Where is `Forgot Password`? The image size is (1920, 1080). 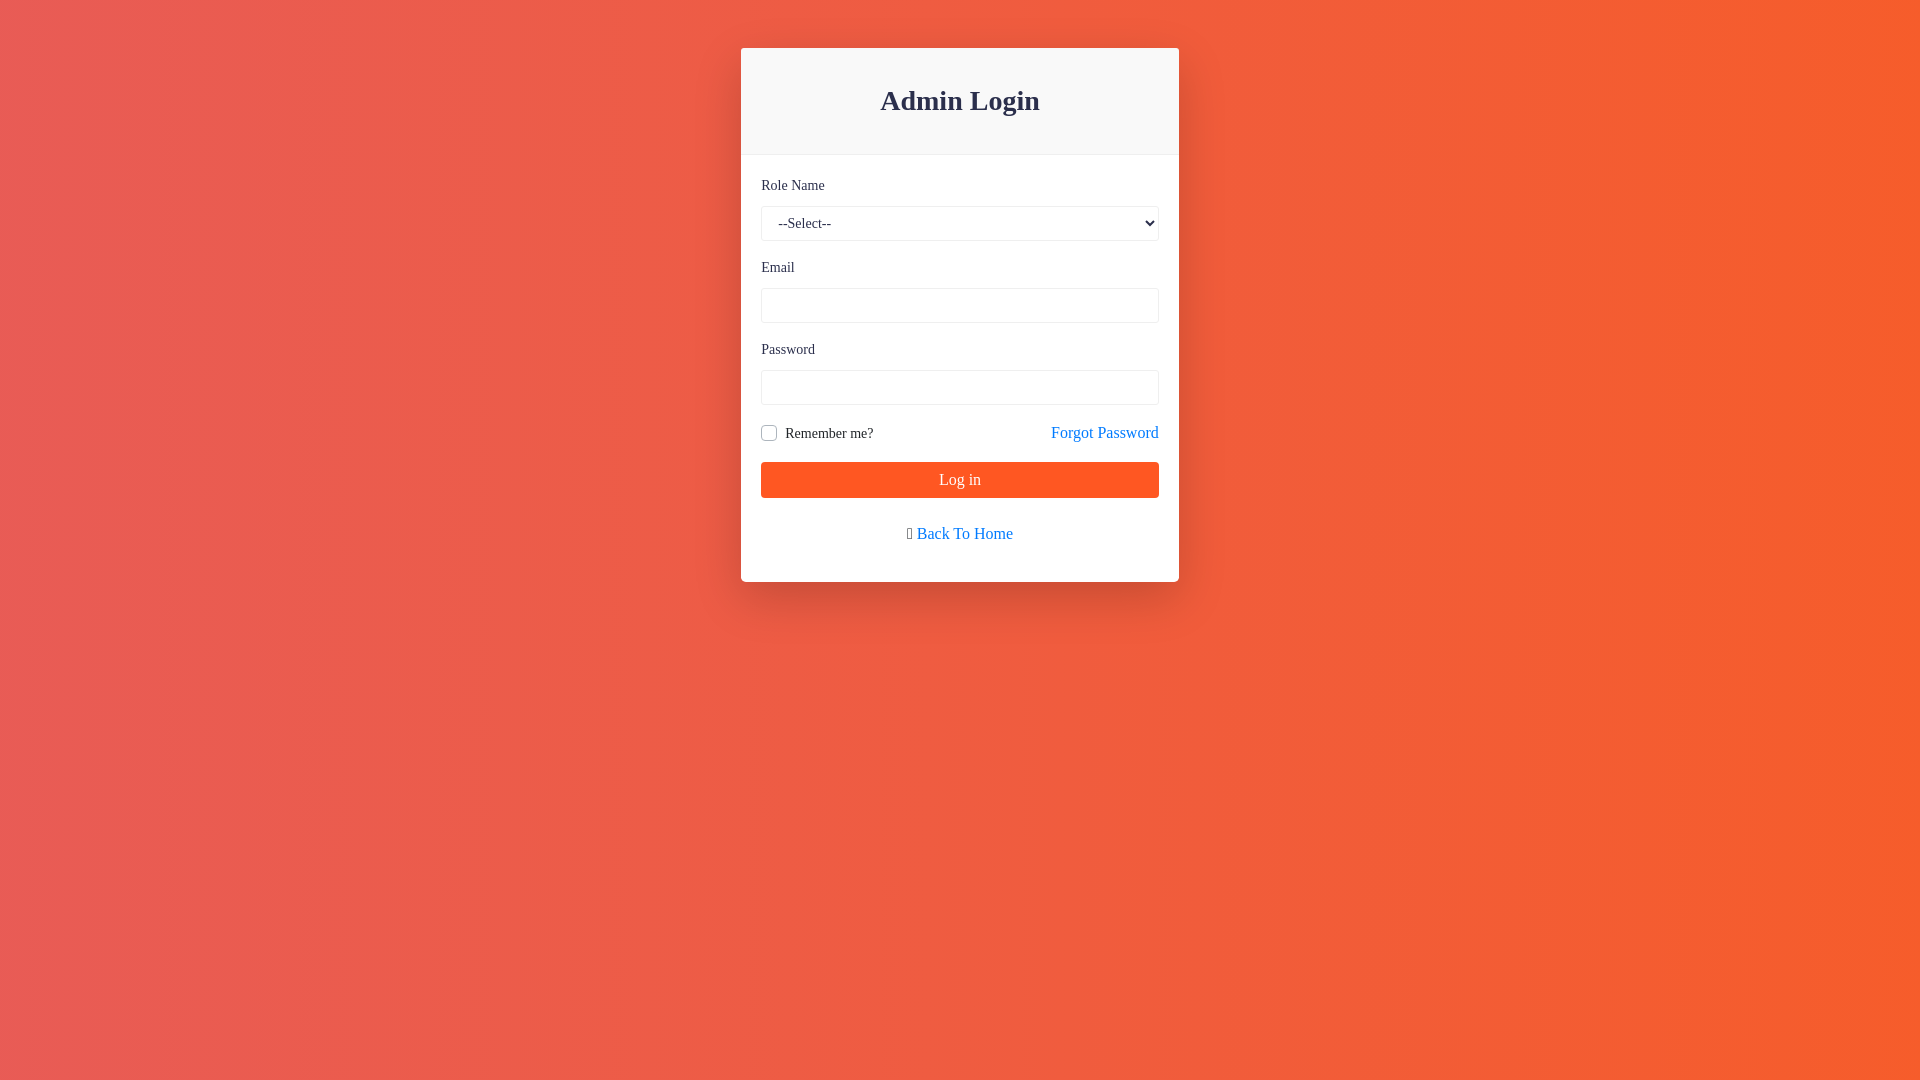
Forgot Password is located at coordinates (1105, 433).